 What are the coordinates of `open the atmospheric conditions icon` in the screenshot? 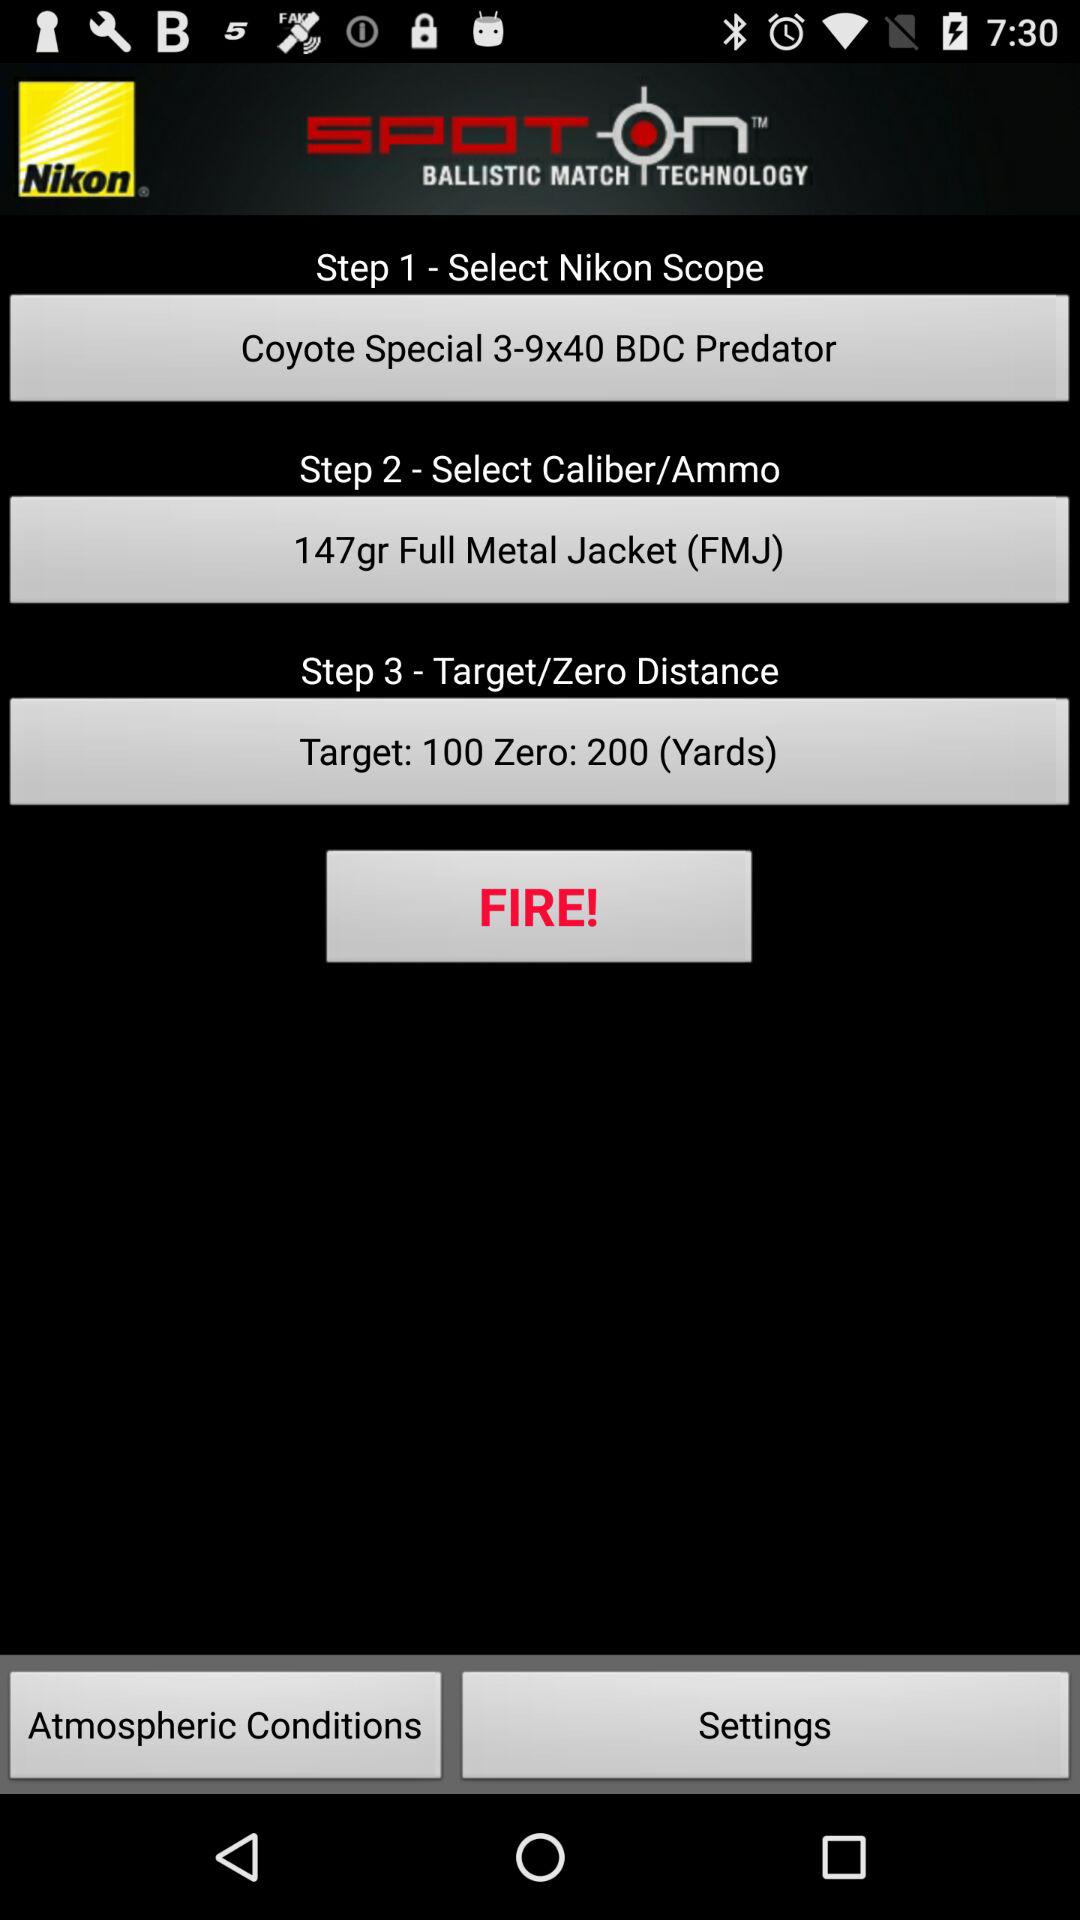 It's located at (226, 1730).